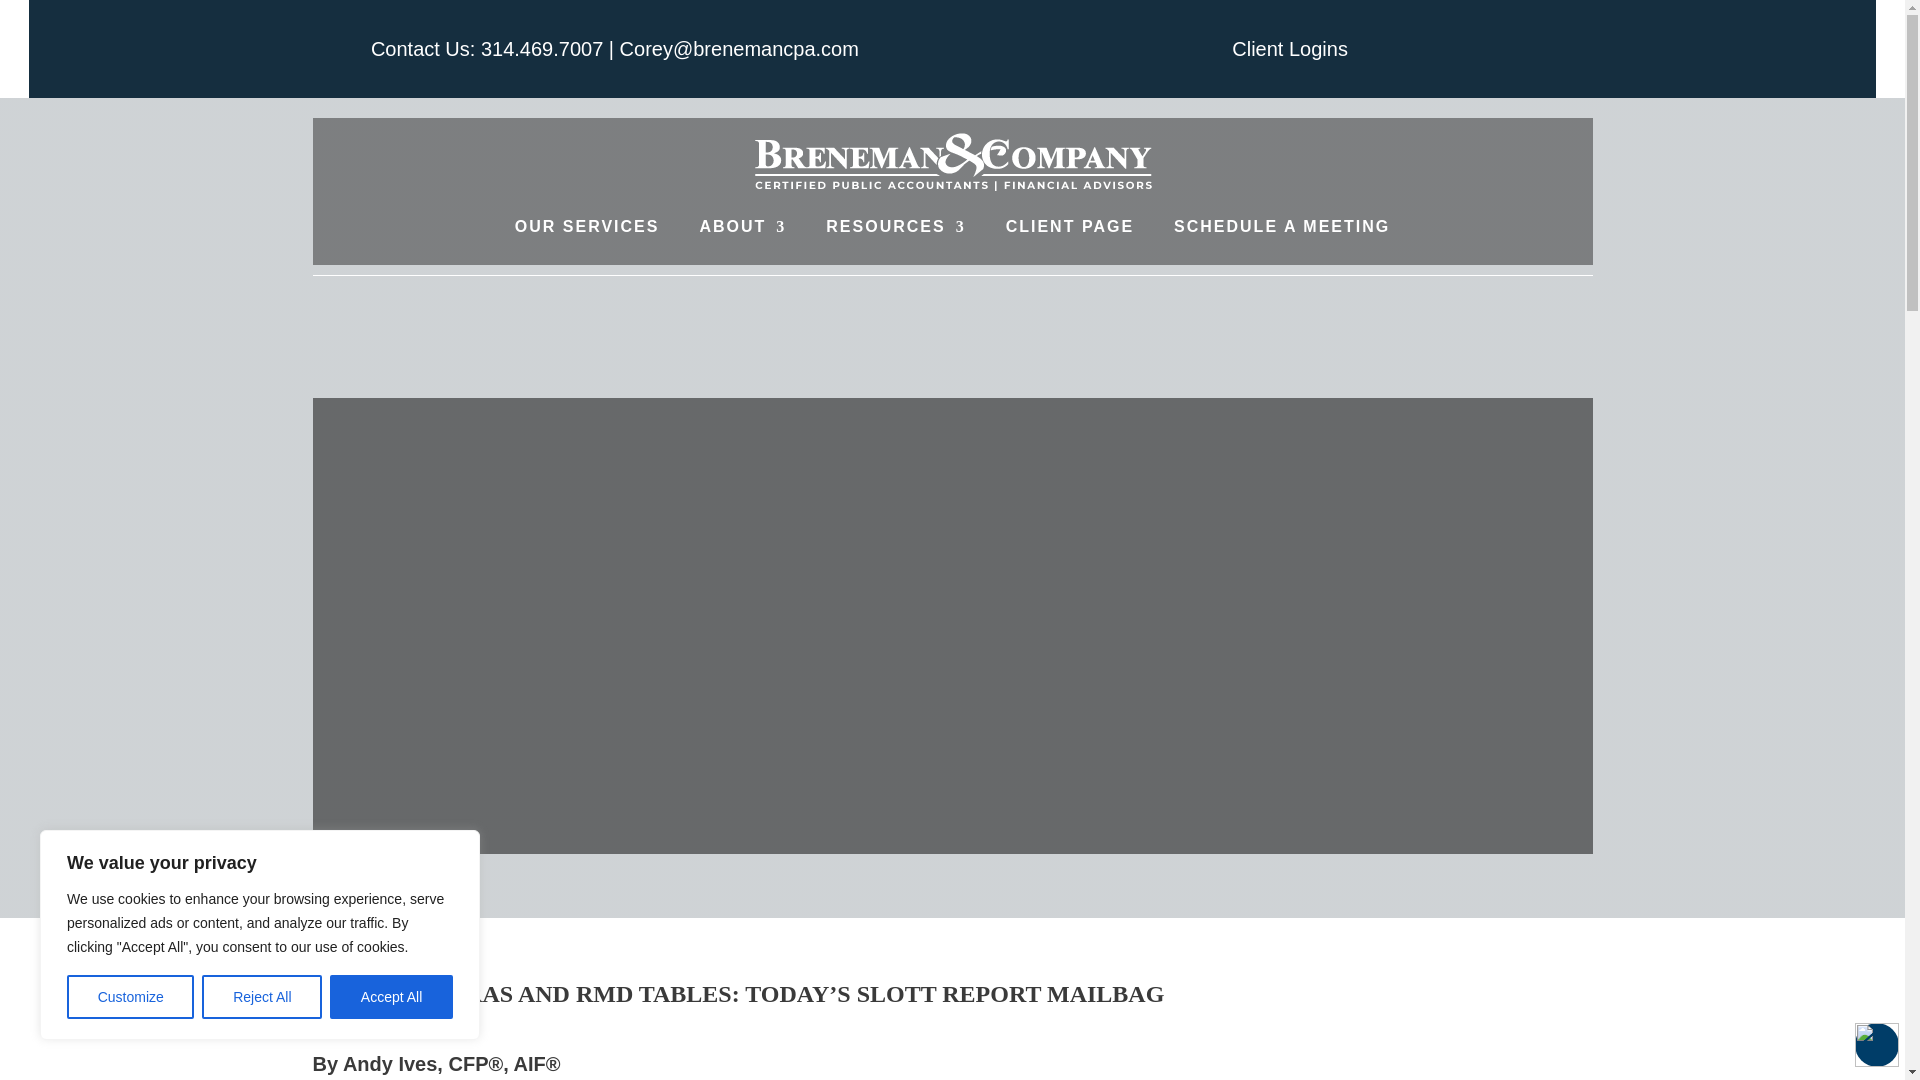 The image size is (1920, 1080). I want to click on Reject All, so click(262, 997).